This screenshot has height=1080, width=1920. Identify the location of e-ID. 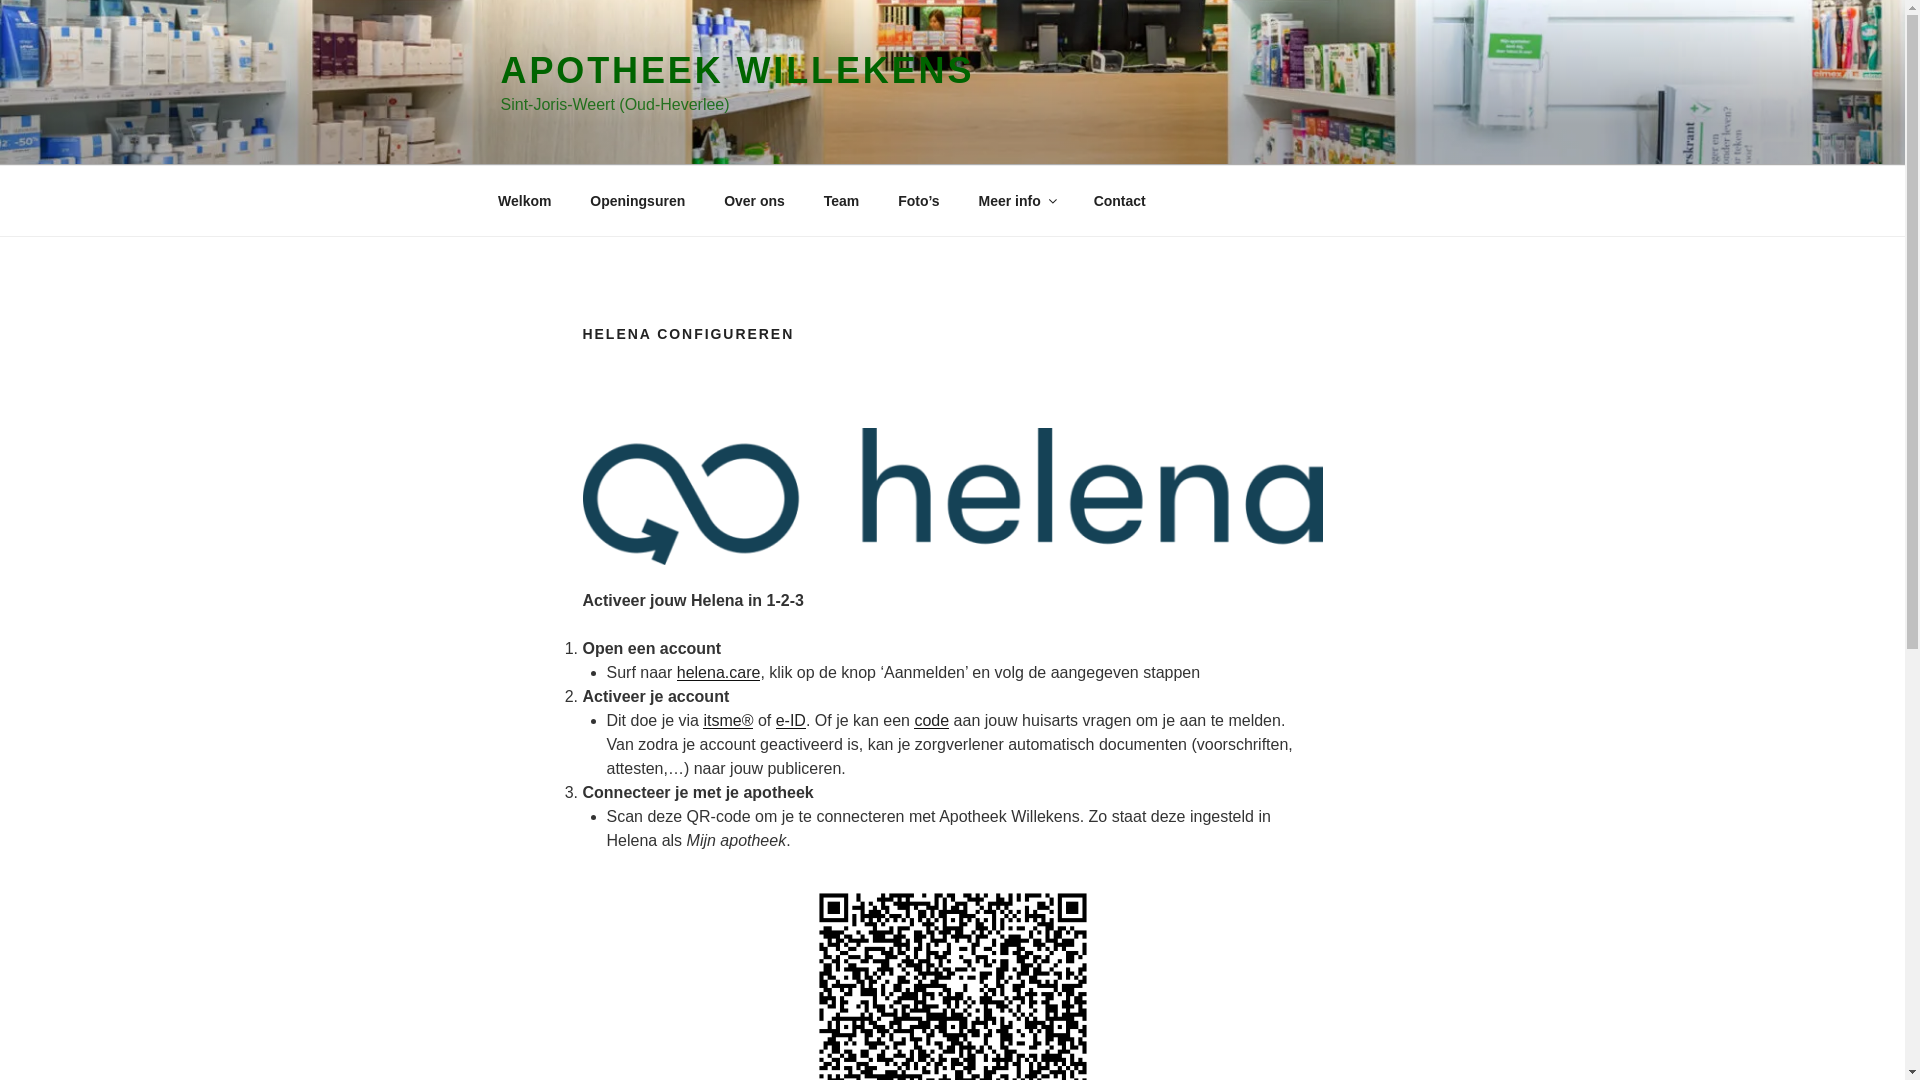
(791, 720).